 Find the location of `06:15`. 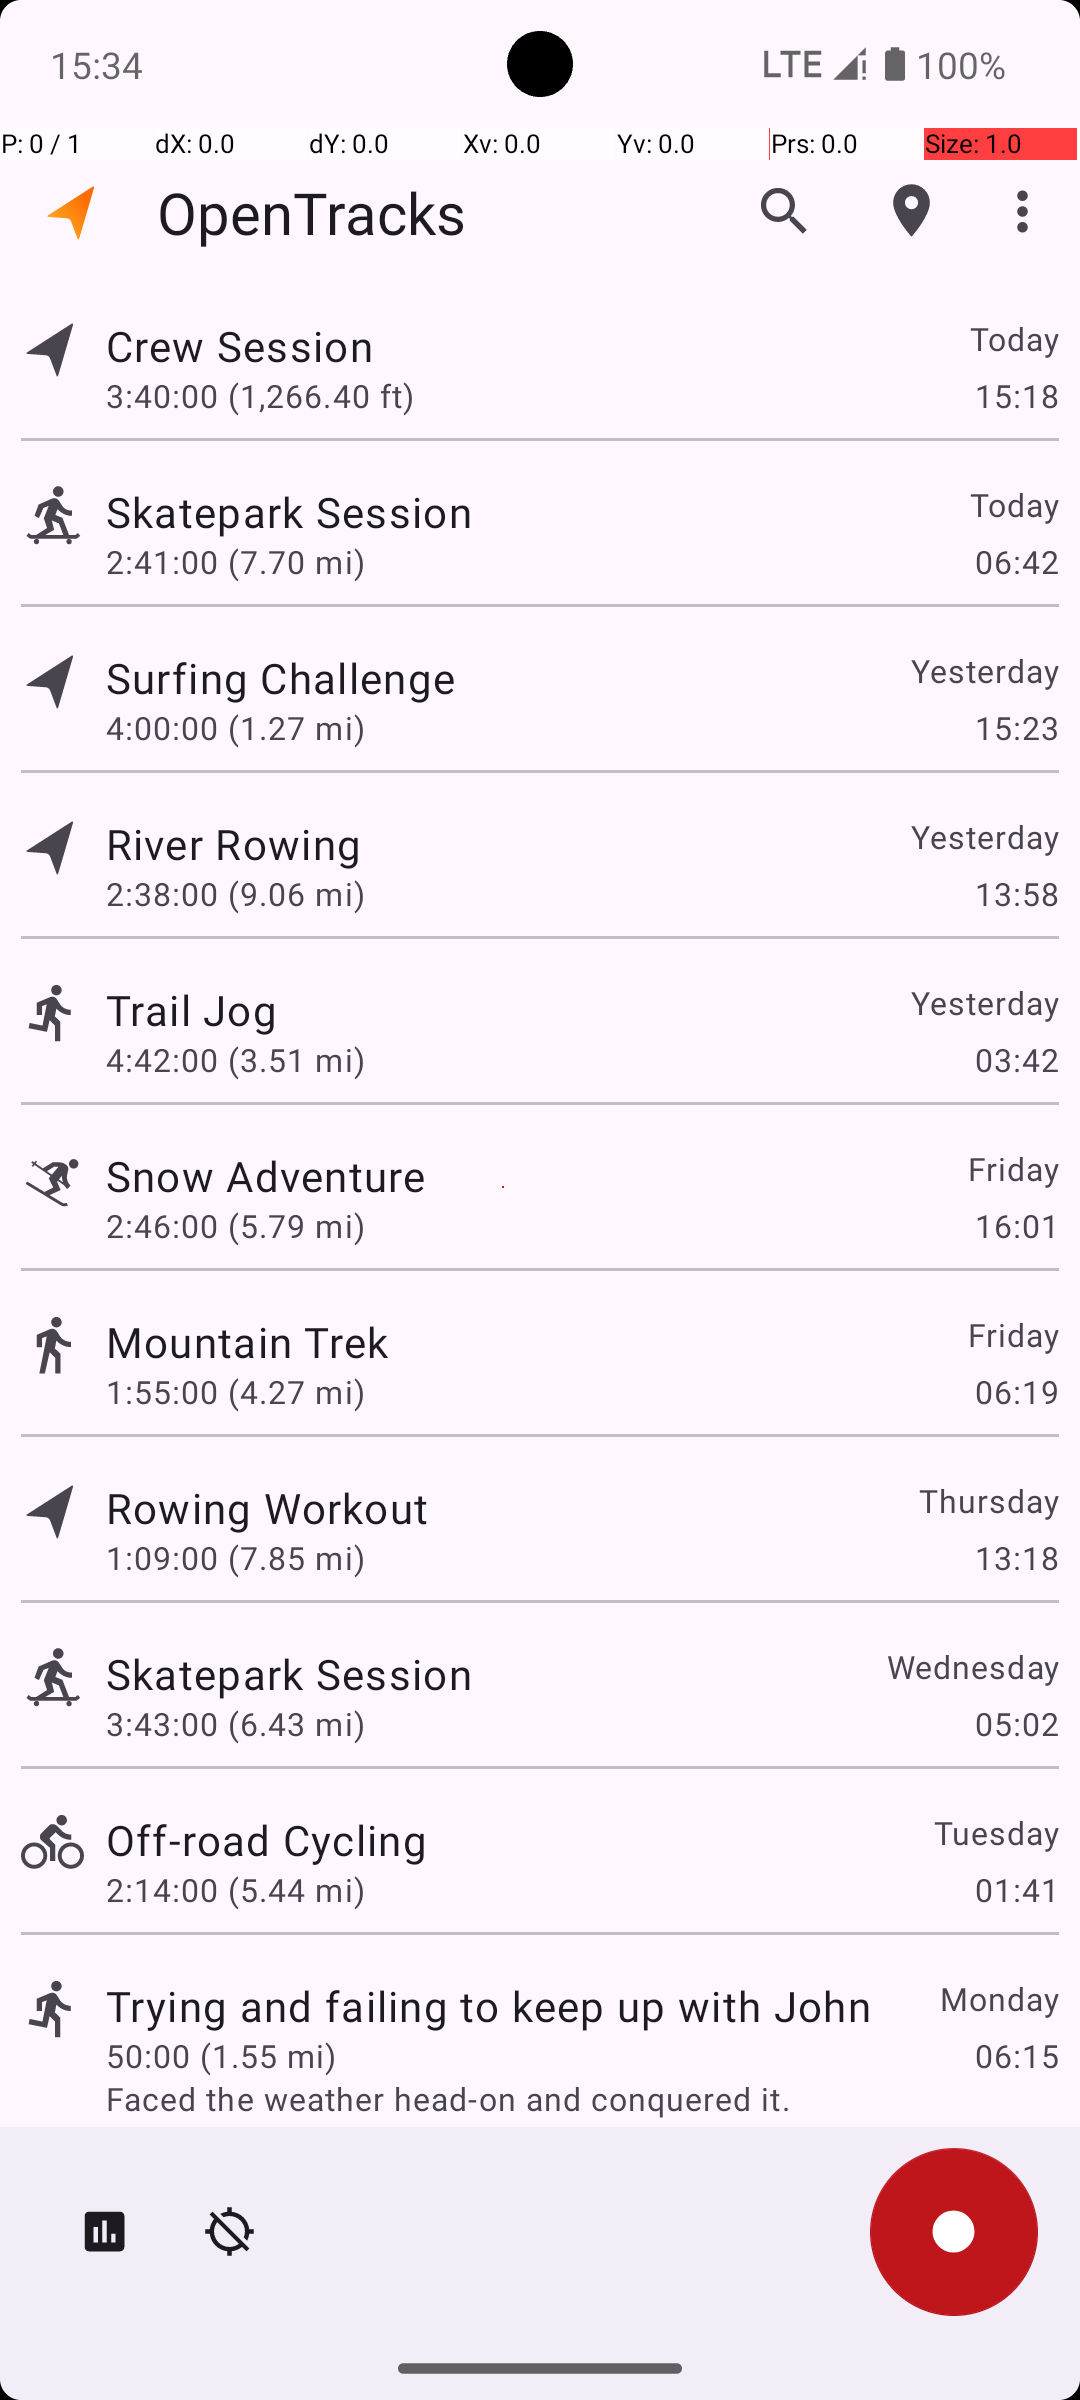

06:15 is located at coordinates (1016, 2056).